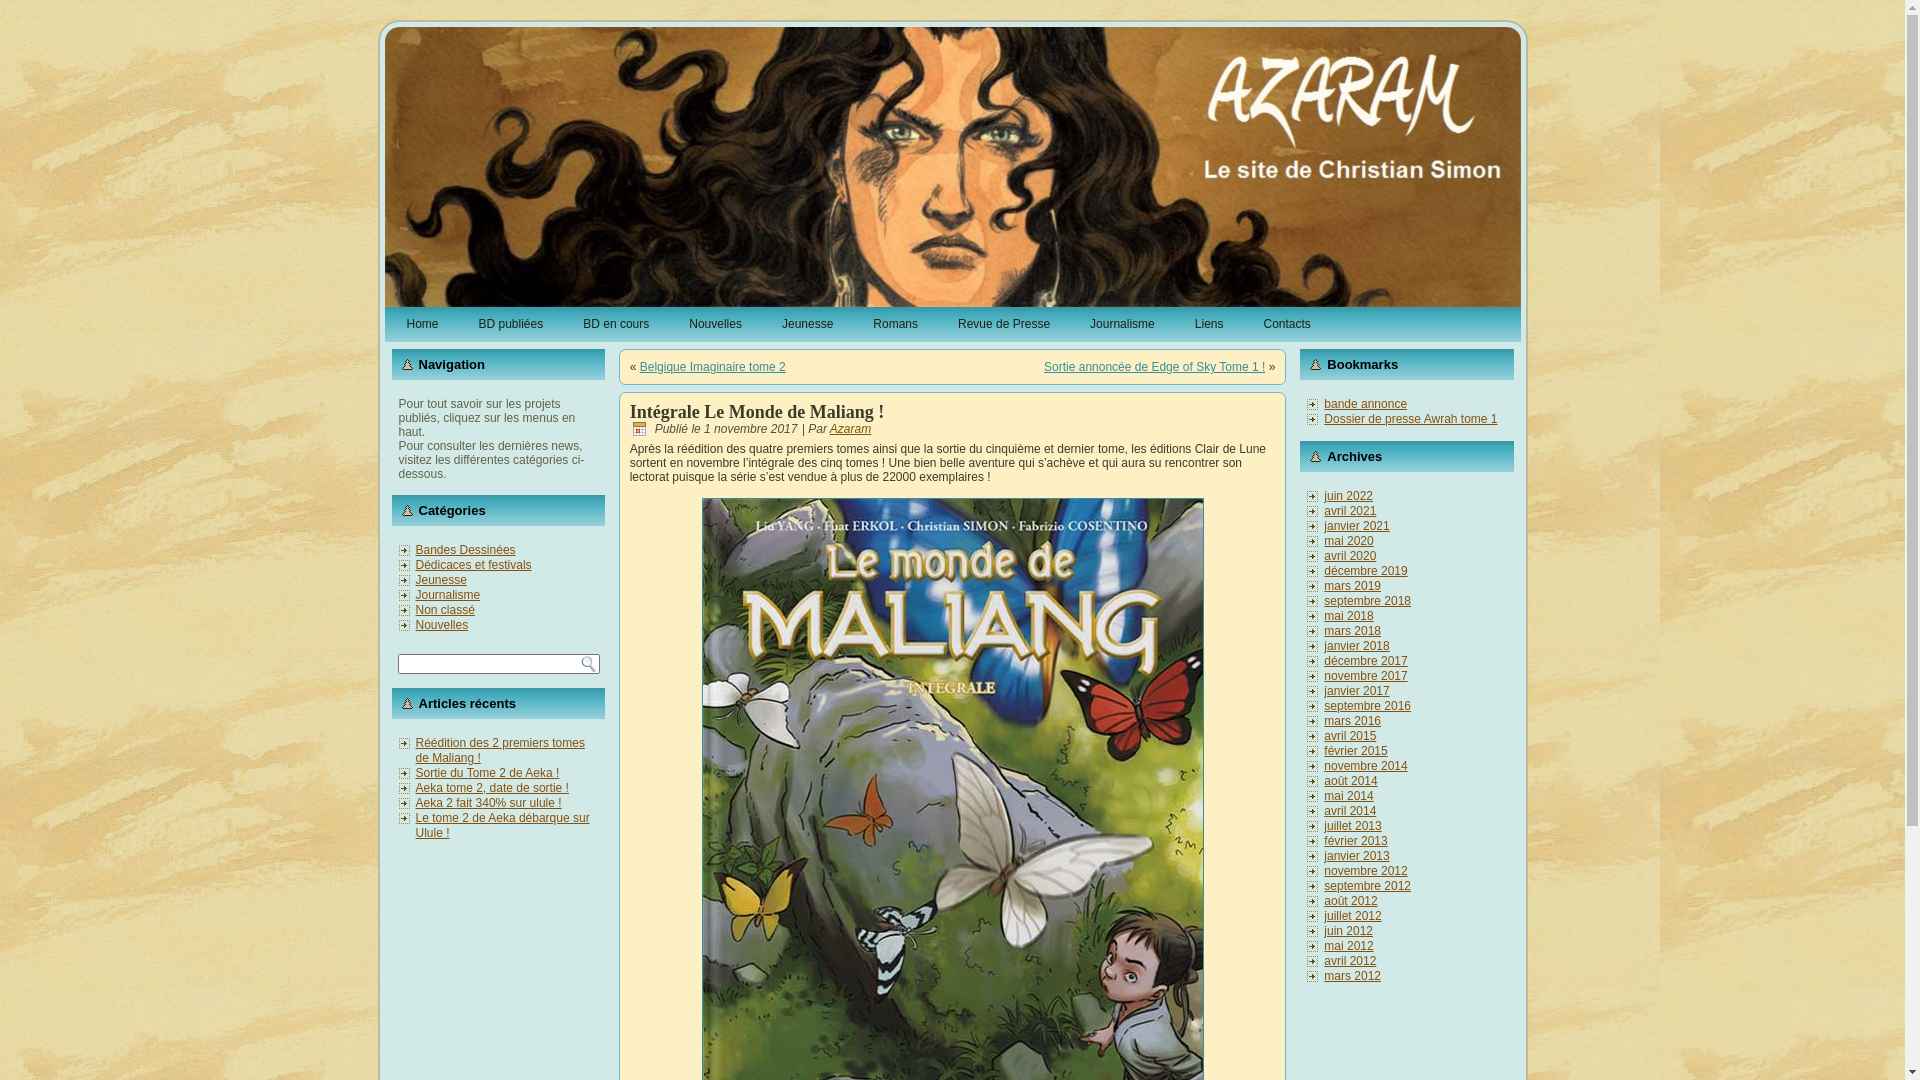  What do you see at coordinates (716, 324) in the screenshot?
I see `Nouvelles` at bounding box center [716, 324].